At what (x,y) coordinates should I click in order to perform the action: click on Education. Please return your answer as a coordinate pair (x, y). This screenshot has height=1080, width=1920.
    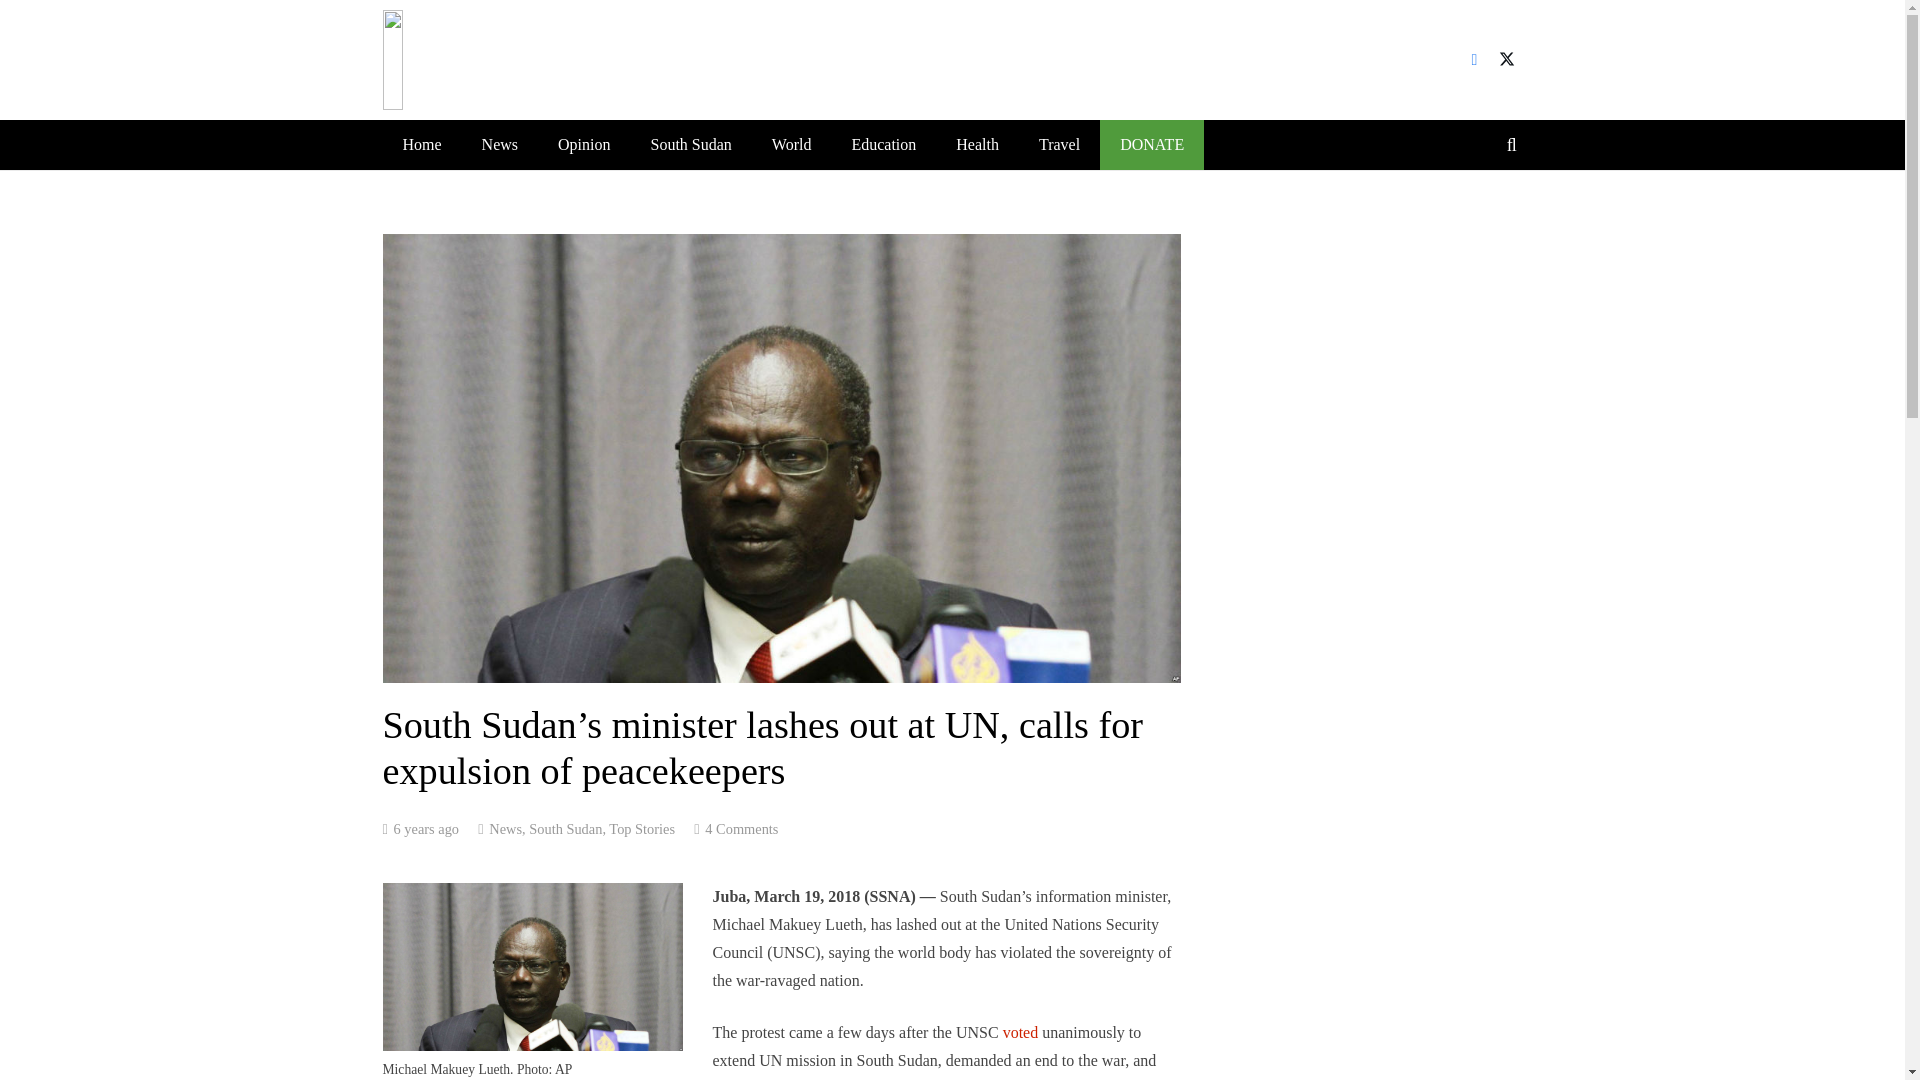
    Looking at the image, I should click on (884, 144).